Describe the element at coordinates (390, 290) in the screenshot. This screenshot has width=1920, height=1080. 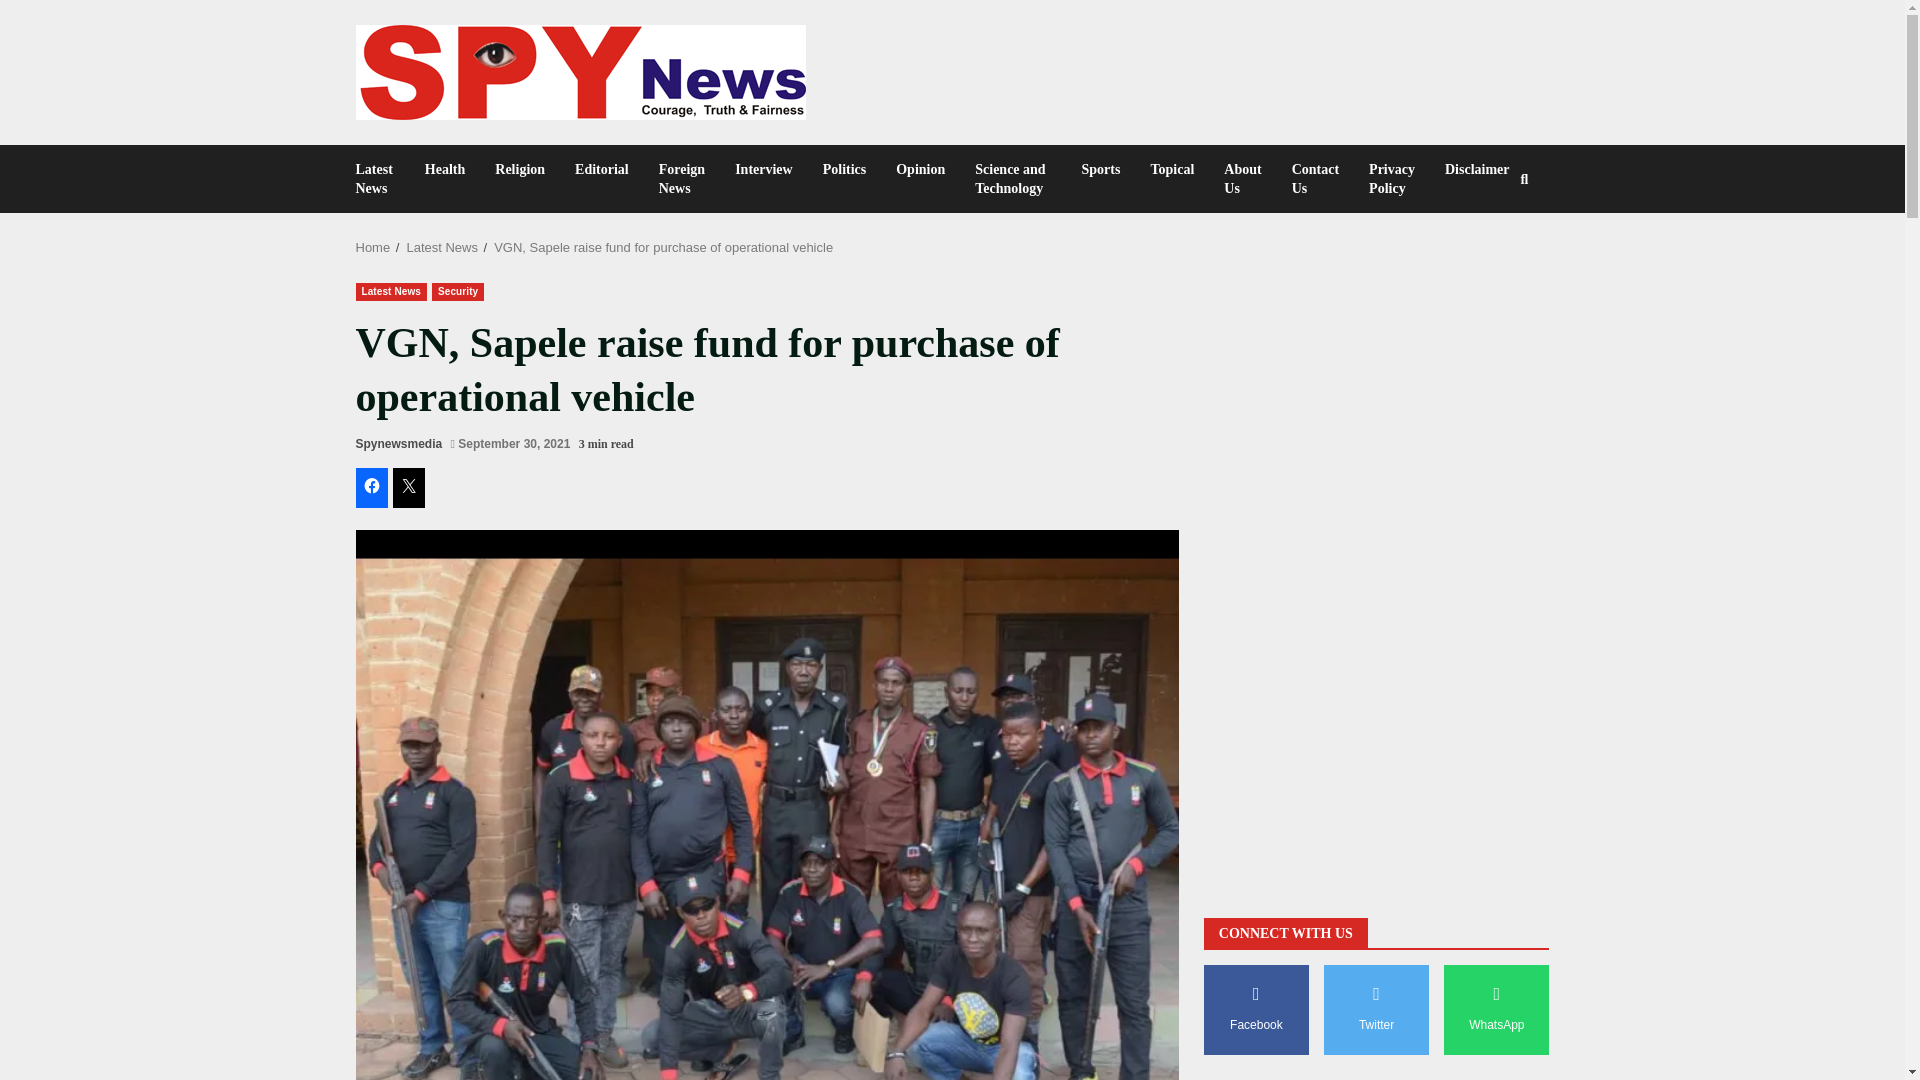
I see `Latest News` at that location.